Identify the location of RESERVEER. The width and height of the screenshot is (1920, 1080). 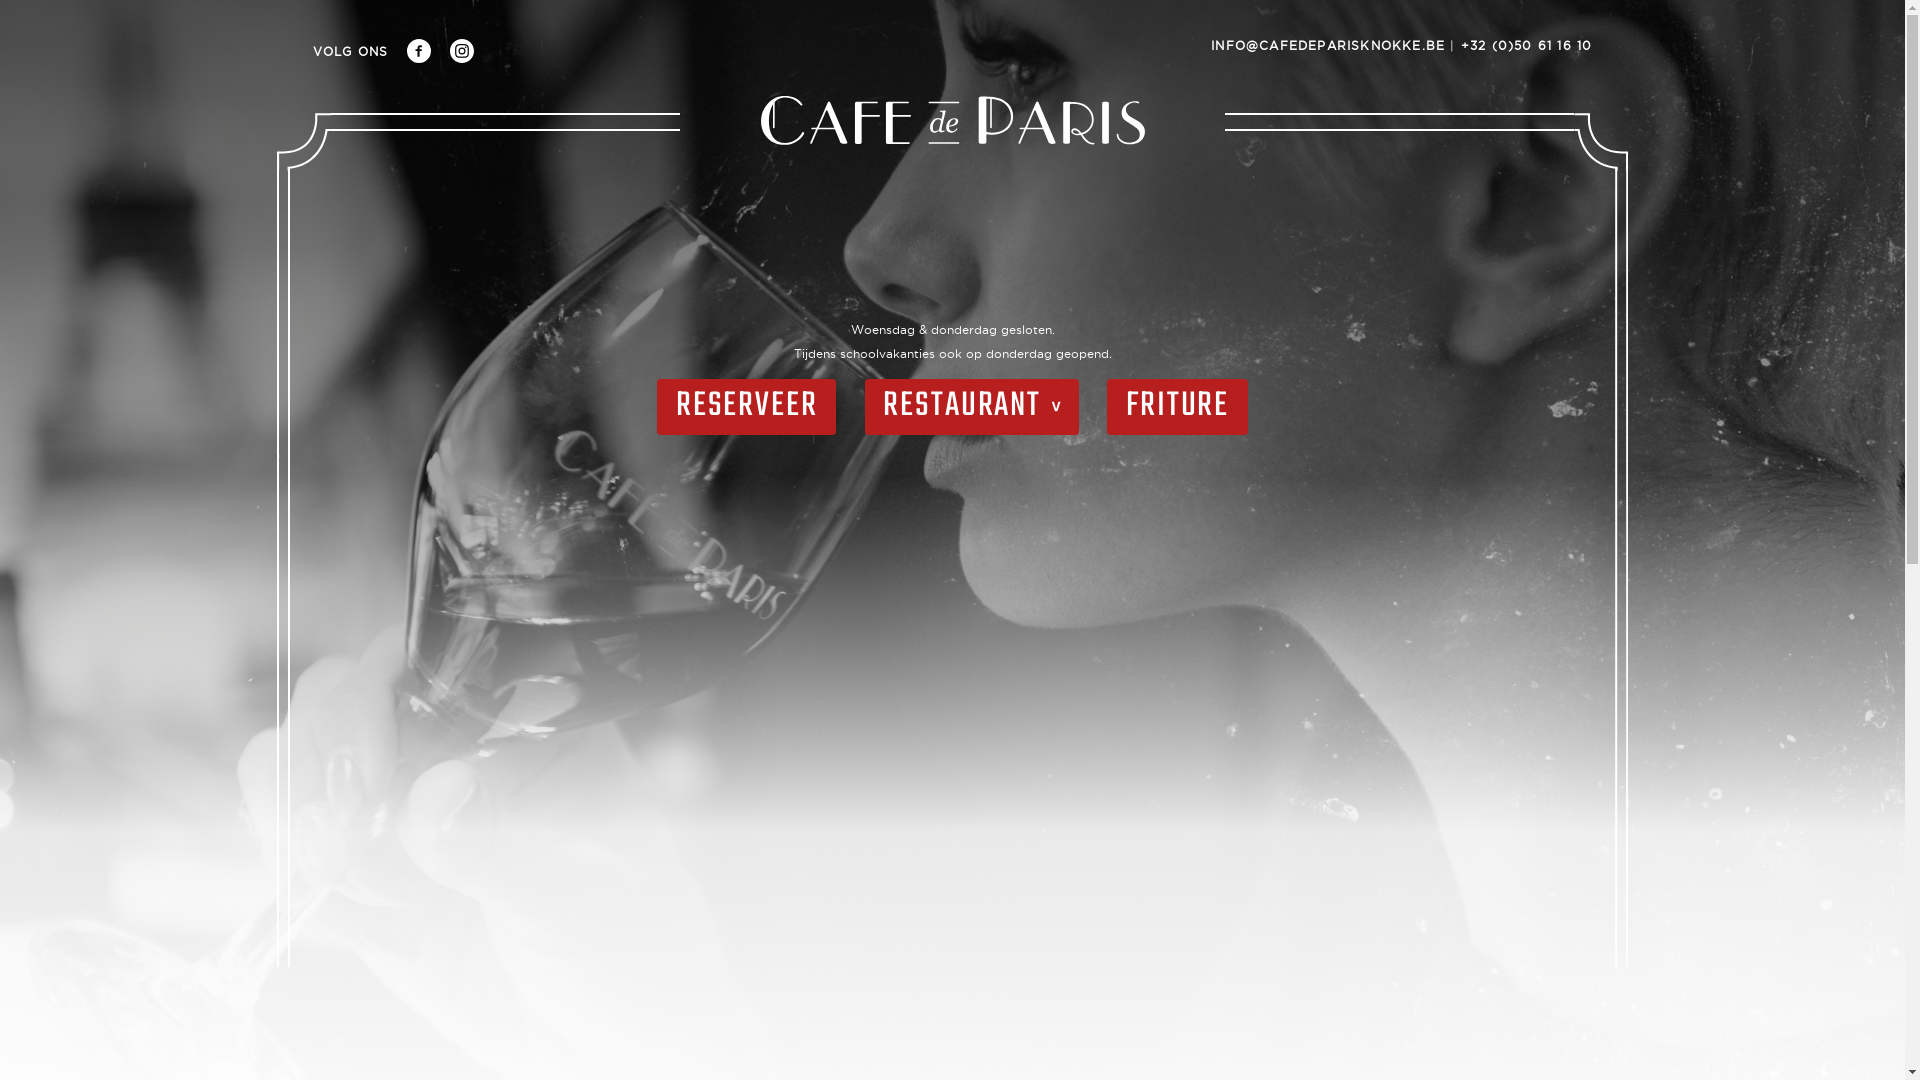
(746, 407).